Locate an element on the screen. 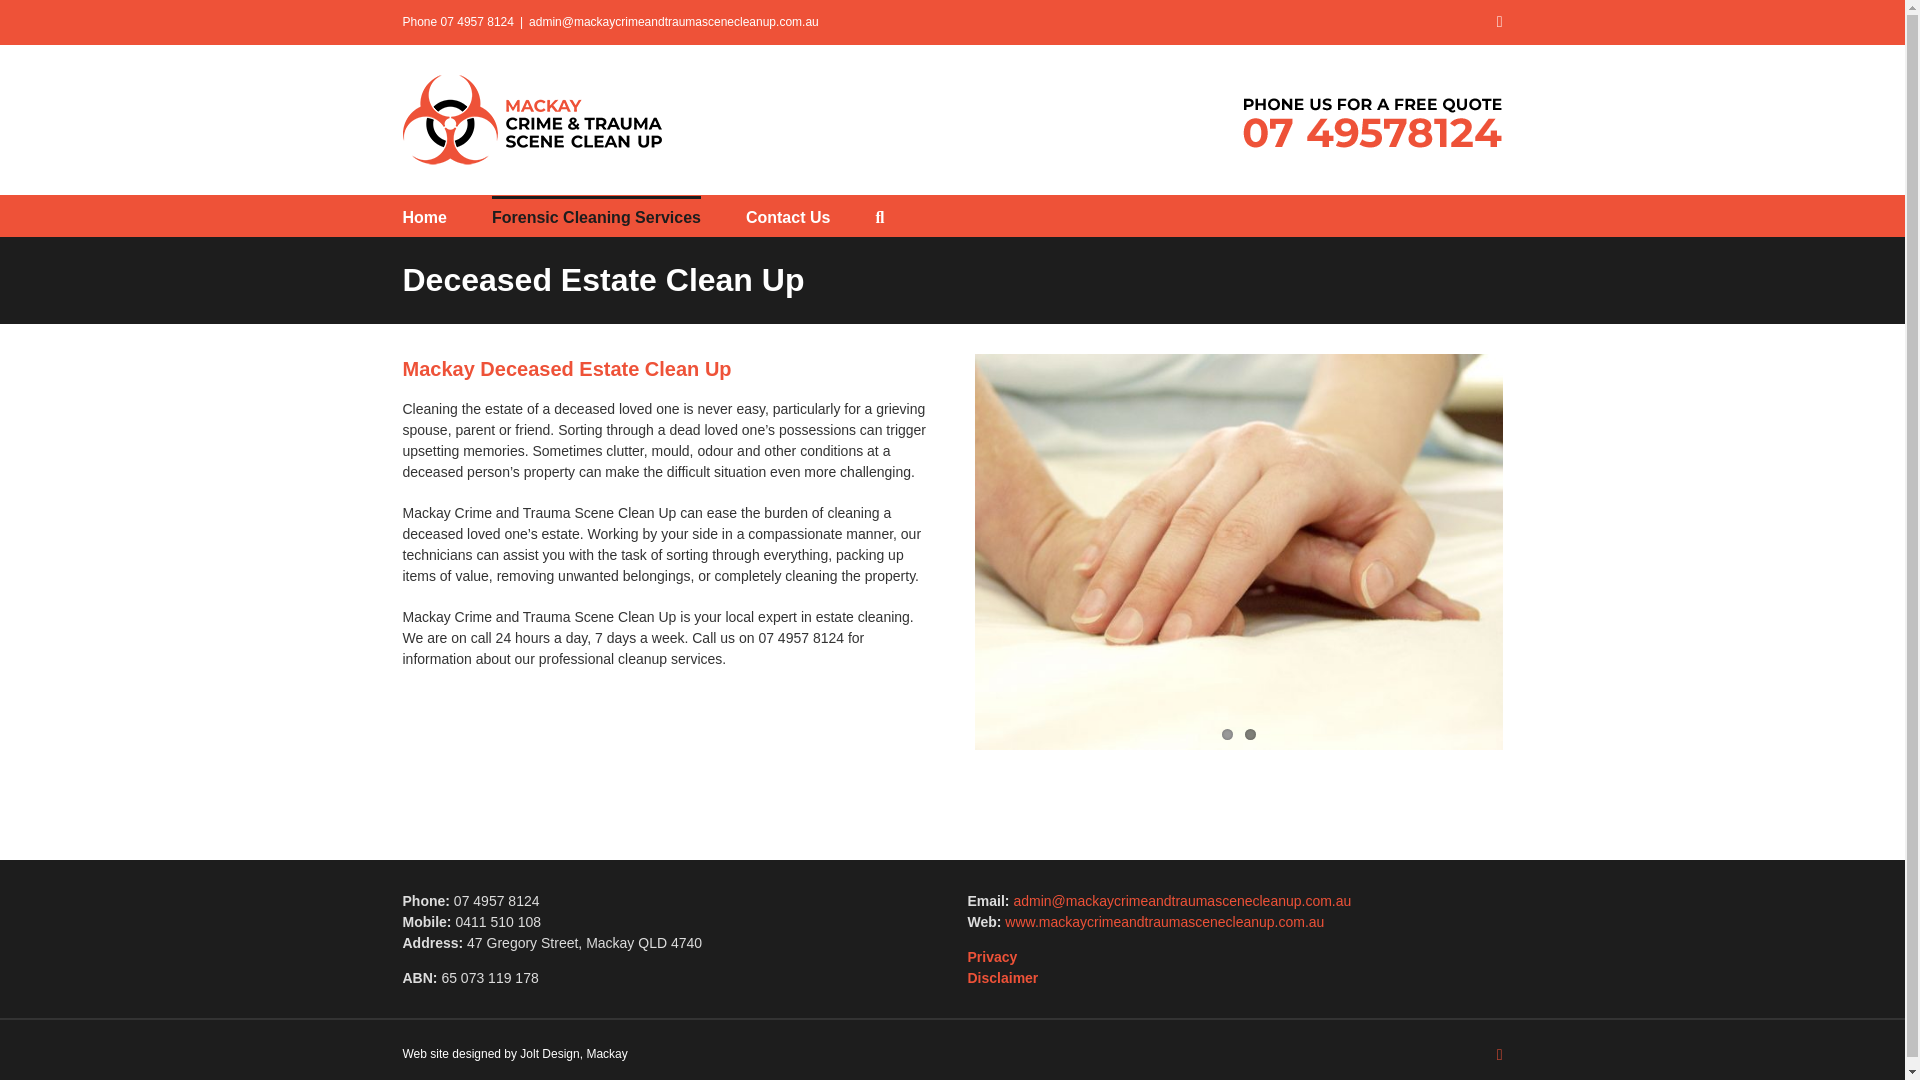 The width and height of the screenshot is (1920, 1080). 2 is located at coordinates (1250, 734).